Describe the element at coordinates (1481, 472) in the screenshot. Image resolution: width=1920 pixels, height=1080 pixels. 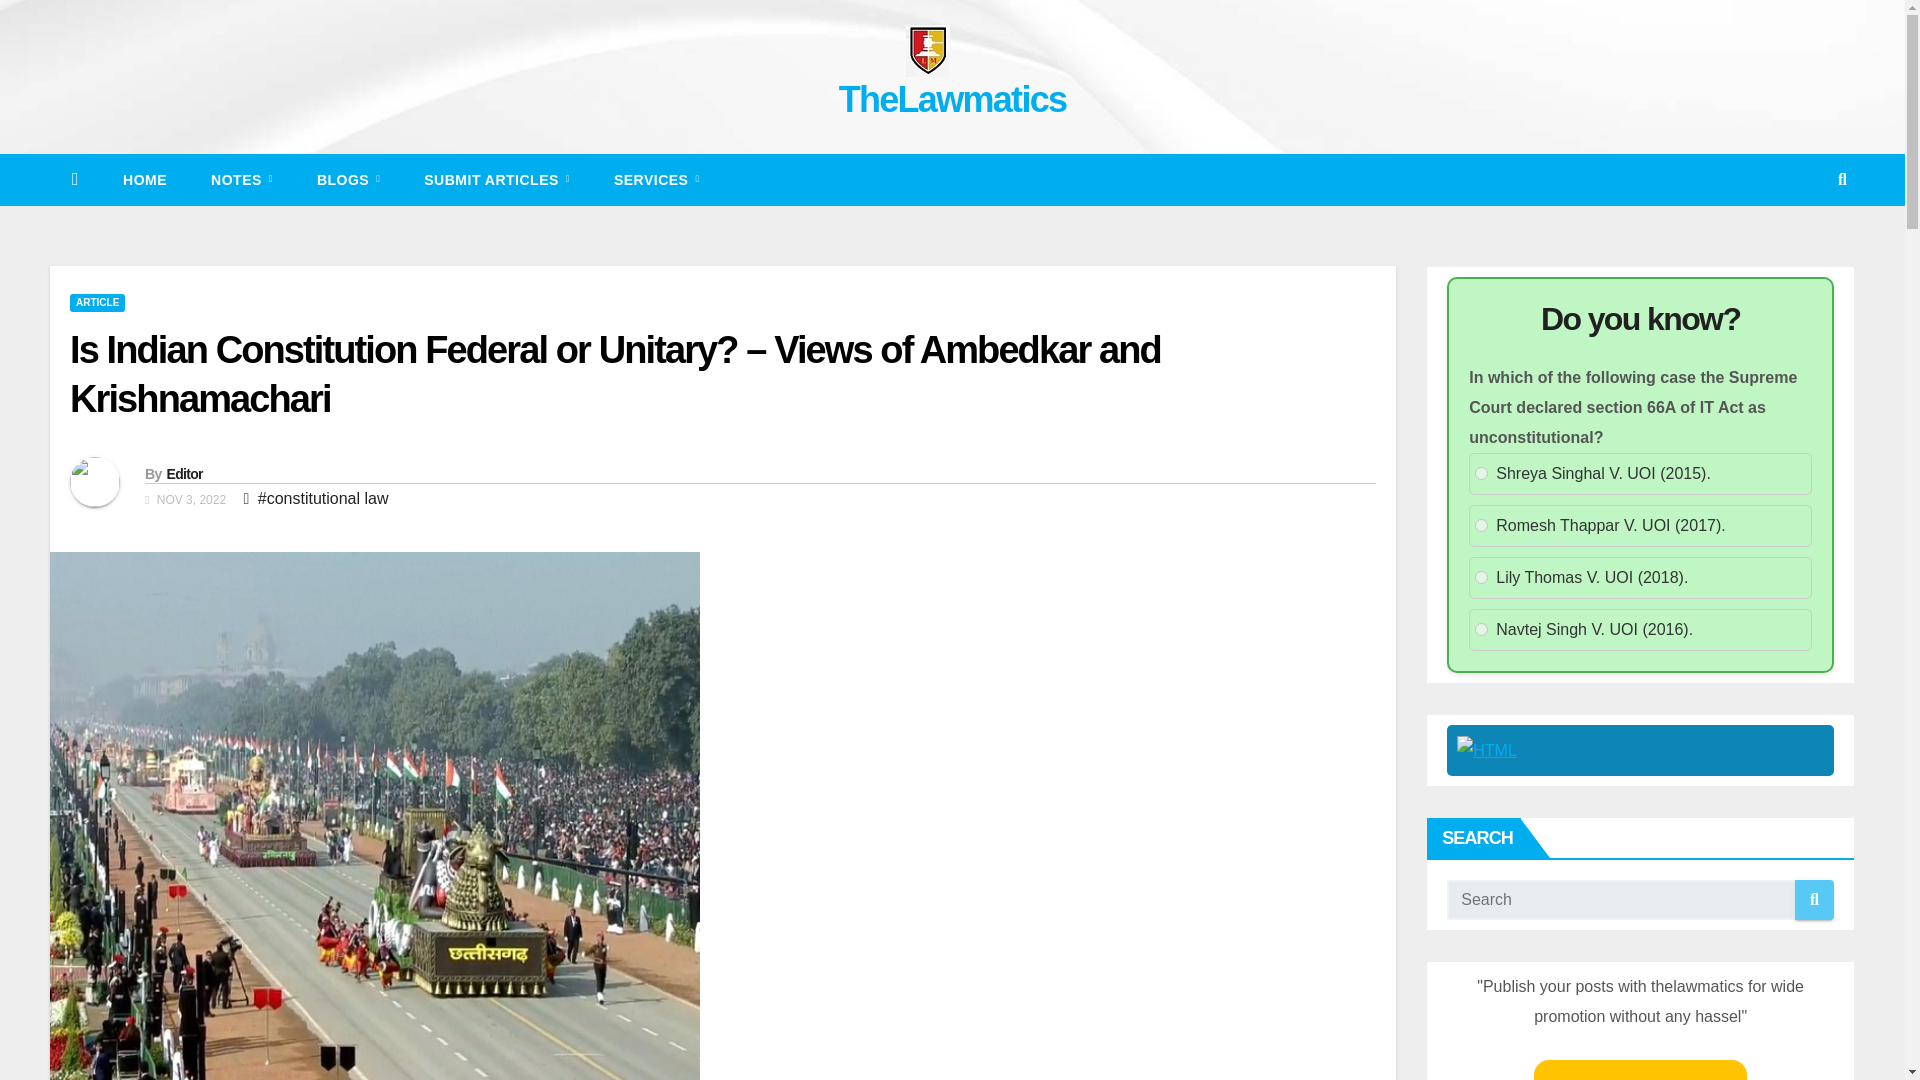
I see `1` at that location.